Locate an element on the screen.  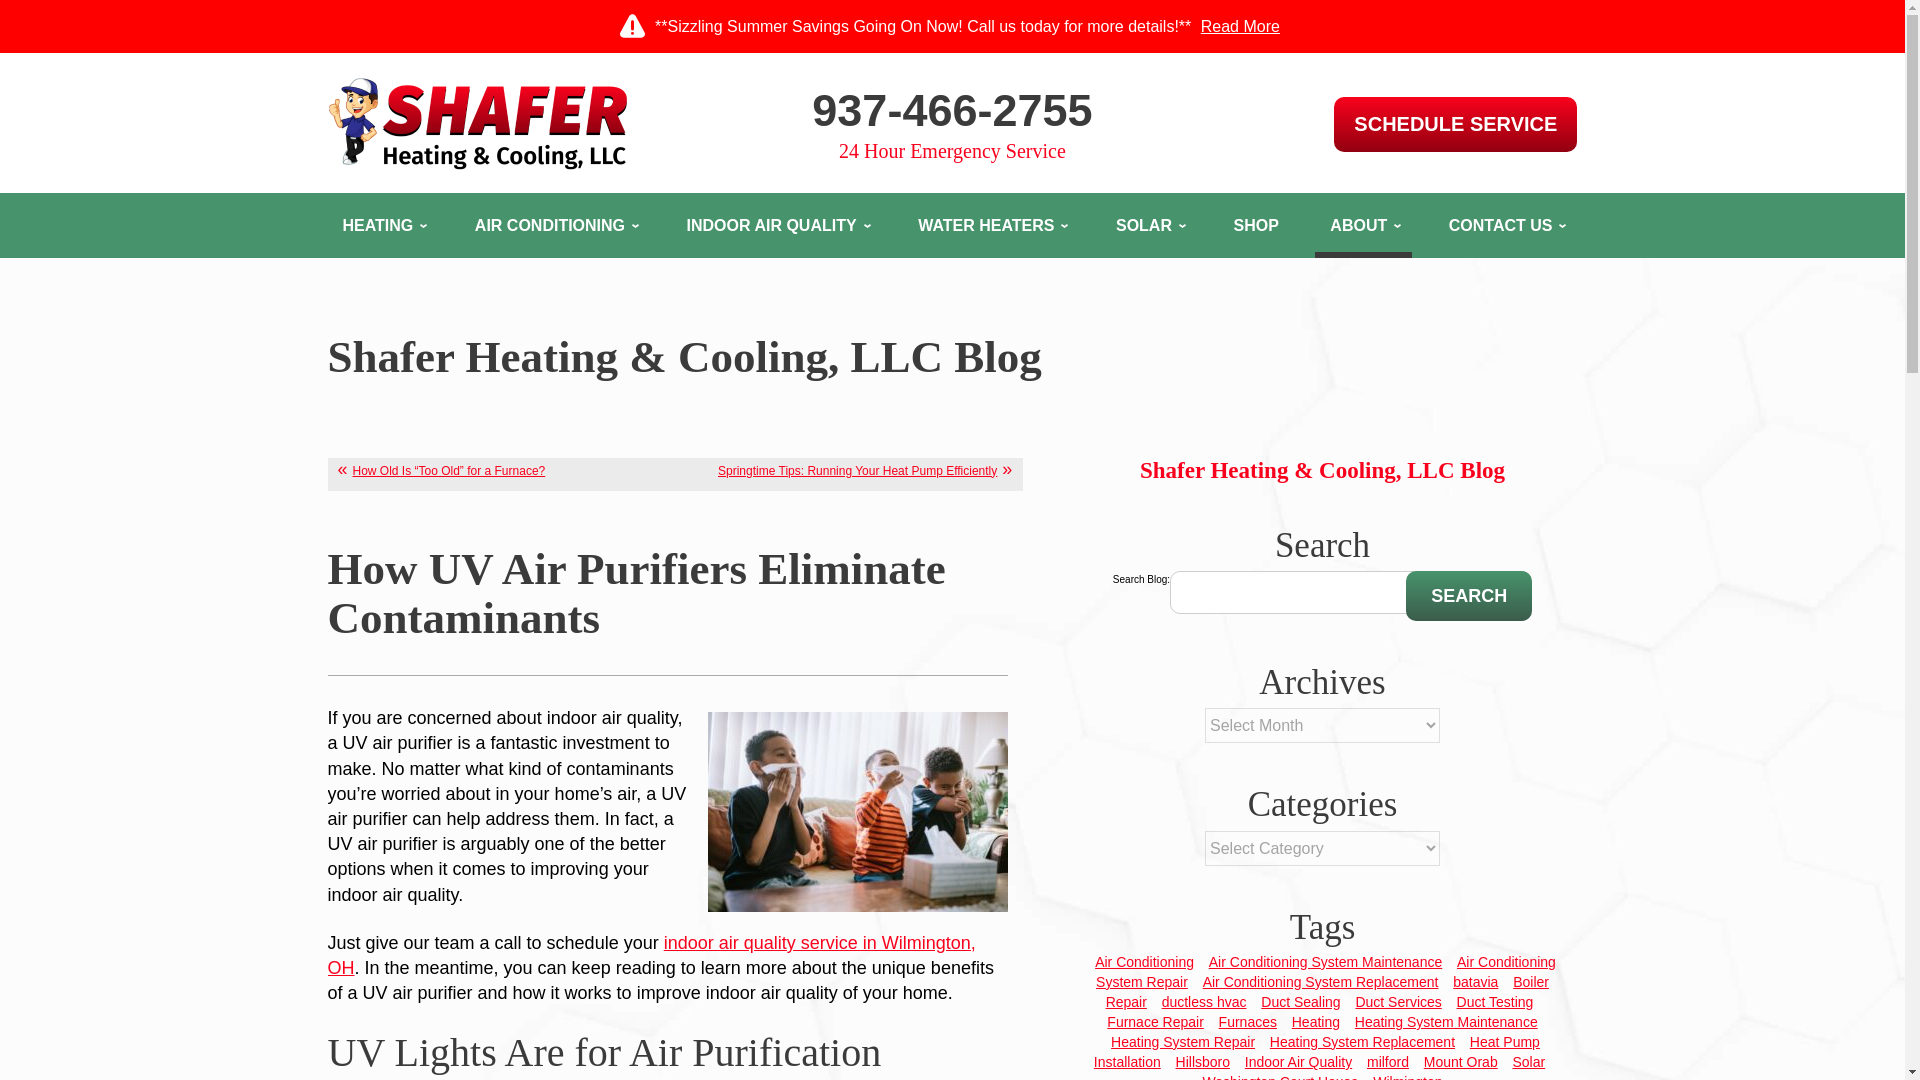
SCHEDULE SERVICE is located at coordinates (1455, 124).